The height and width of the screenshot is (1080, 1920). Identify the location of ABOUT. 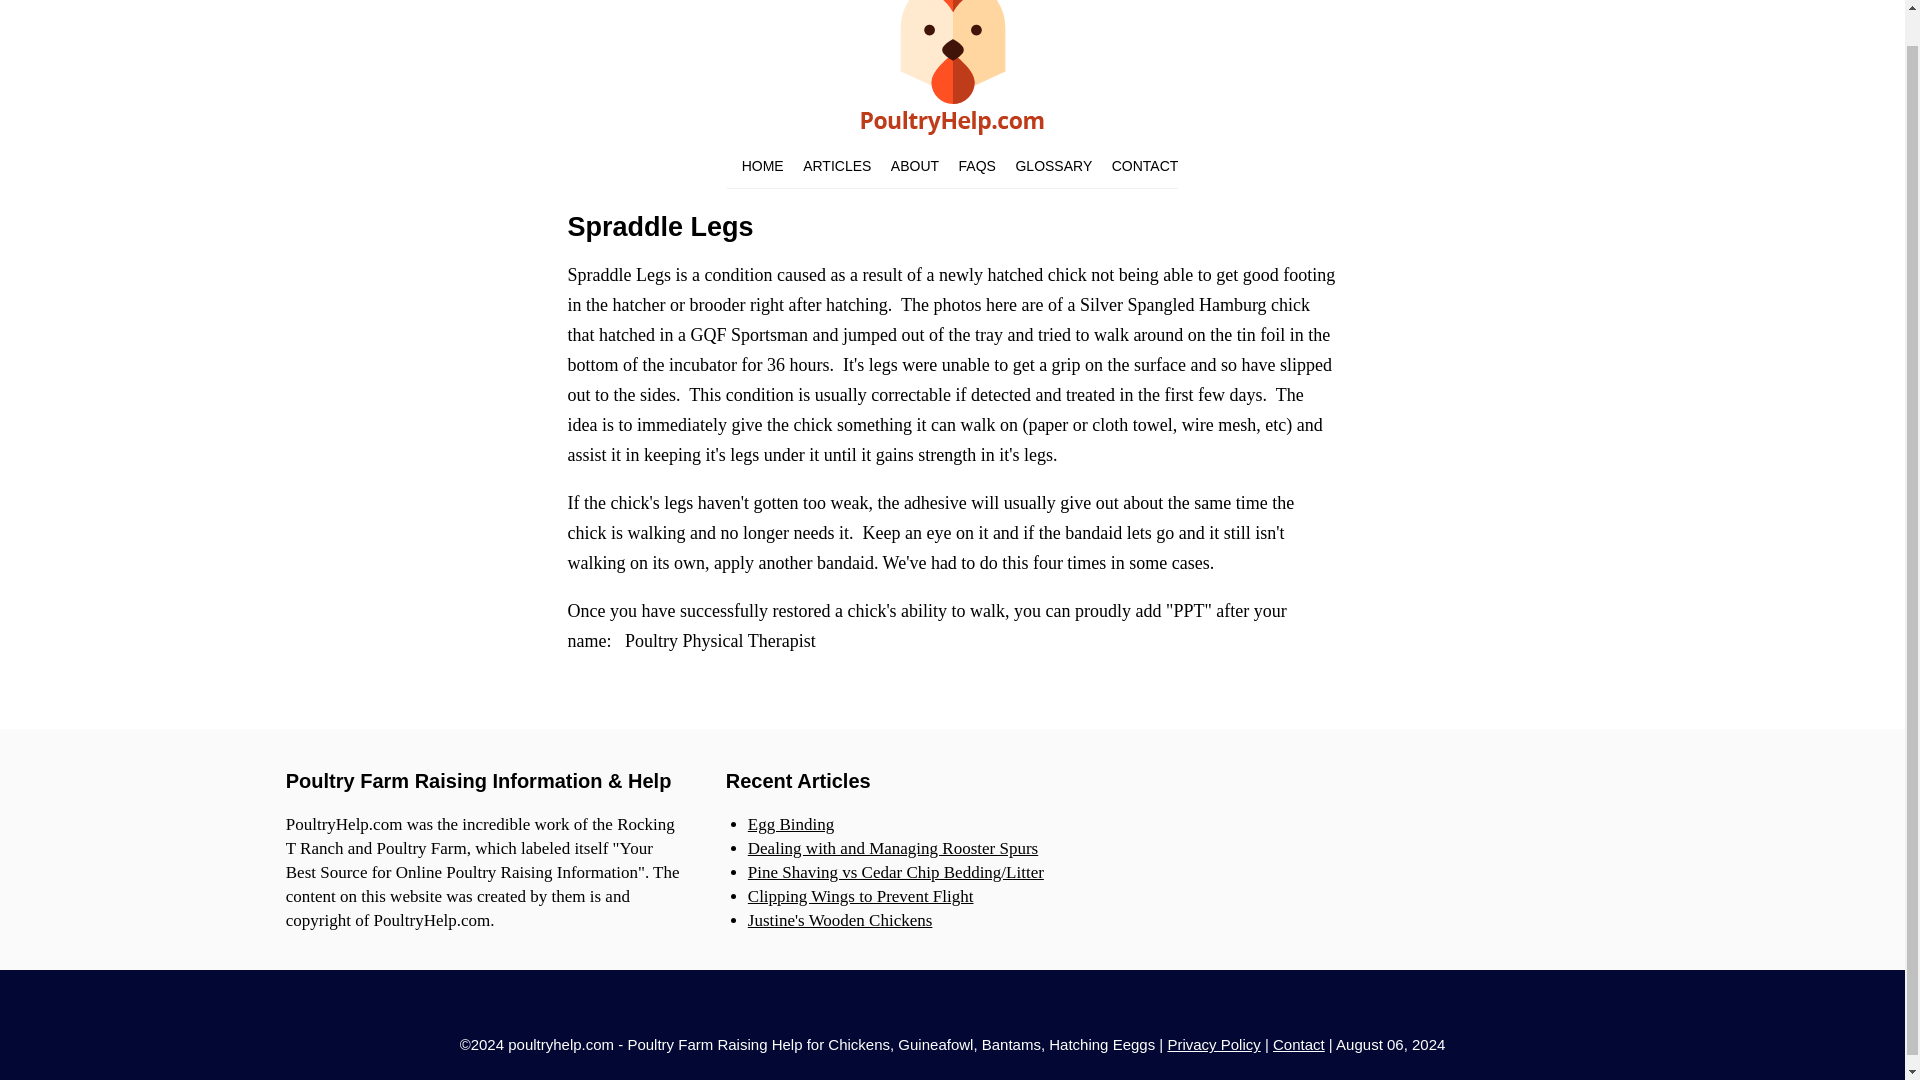
(914, 165).